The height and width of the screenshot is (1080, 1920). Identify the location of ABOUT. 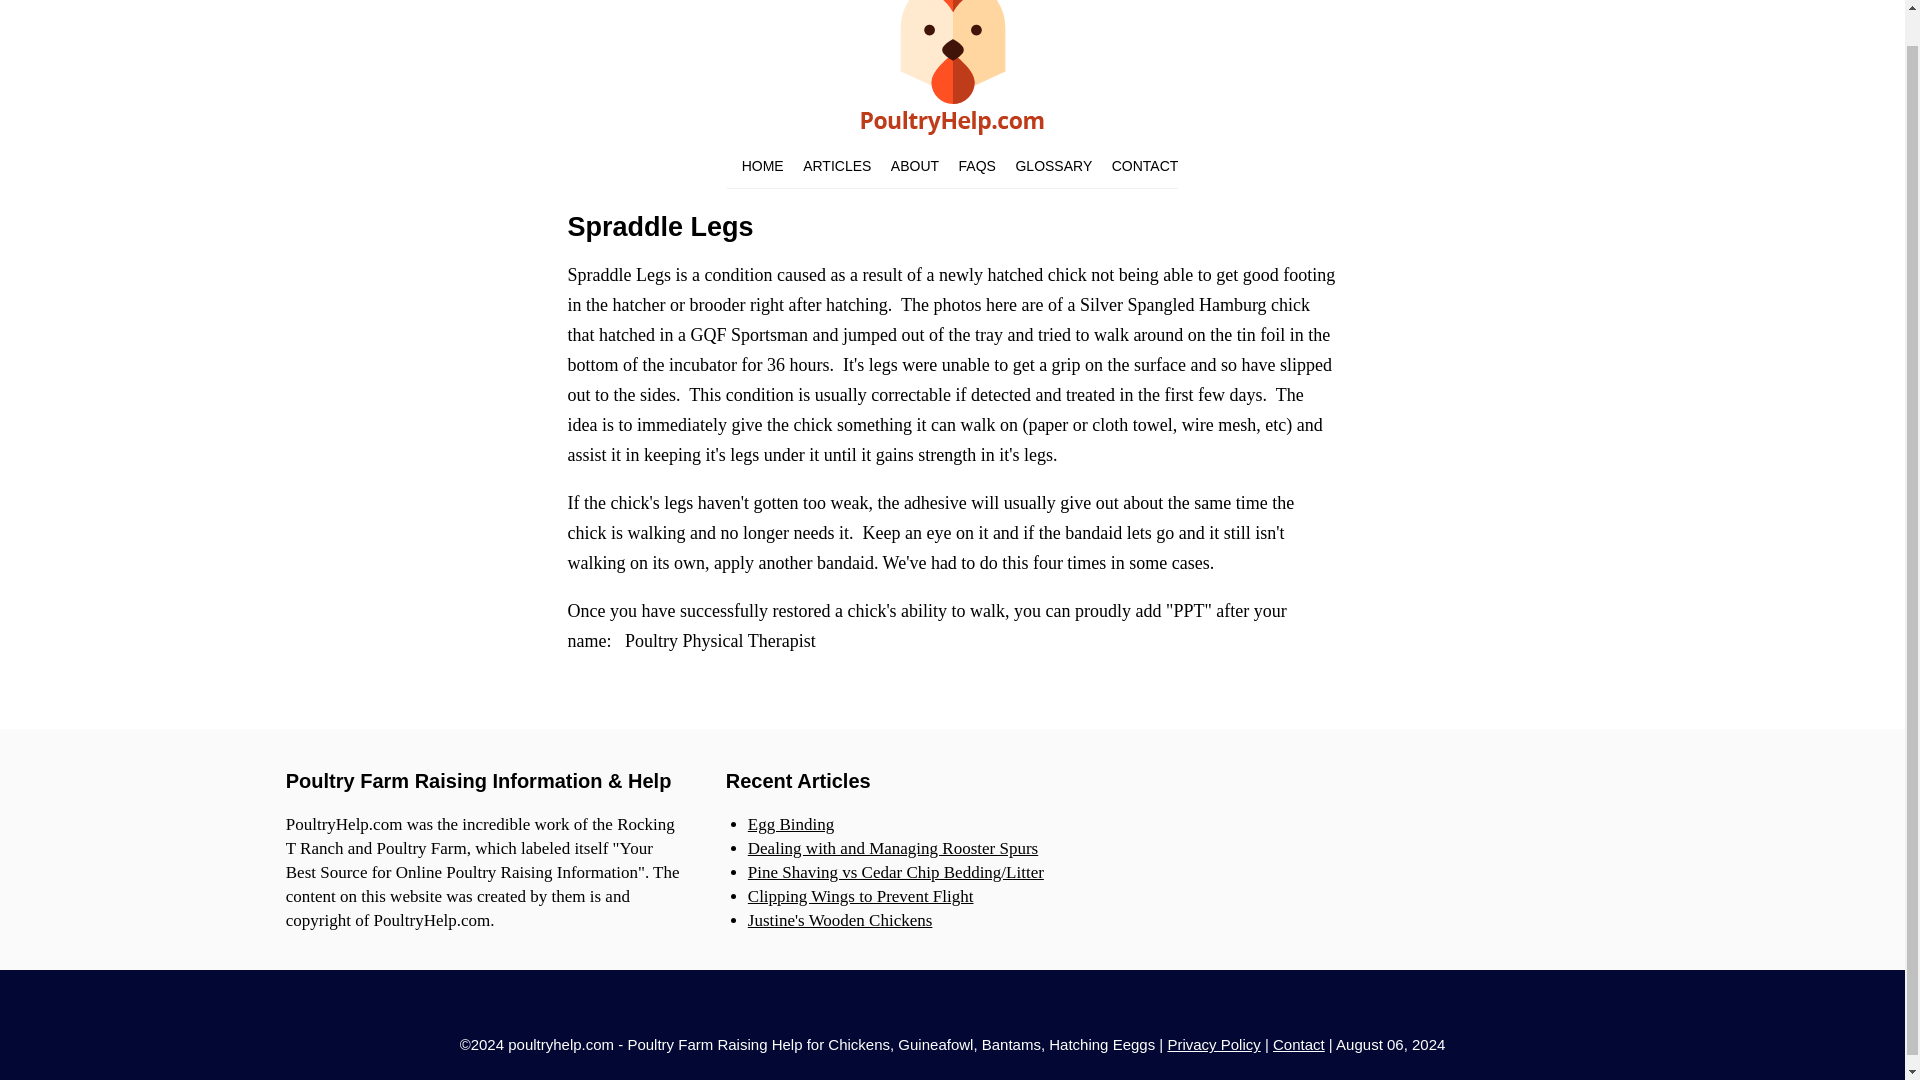
(914, 165).